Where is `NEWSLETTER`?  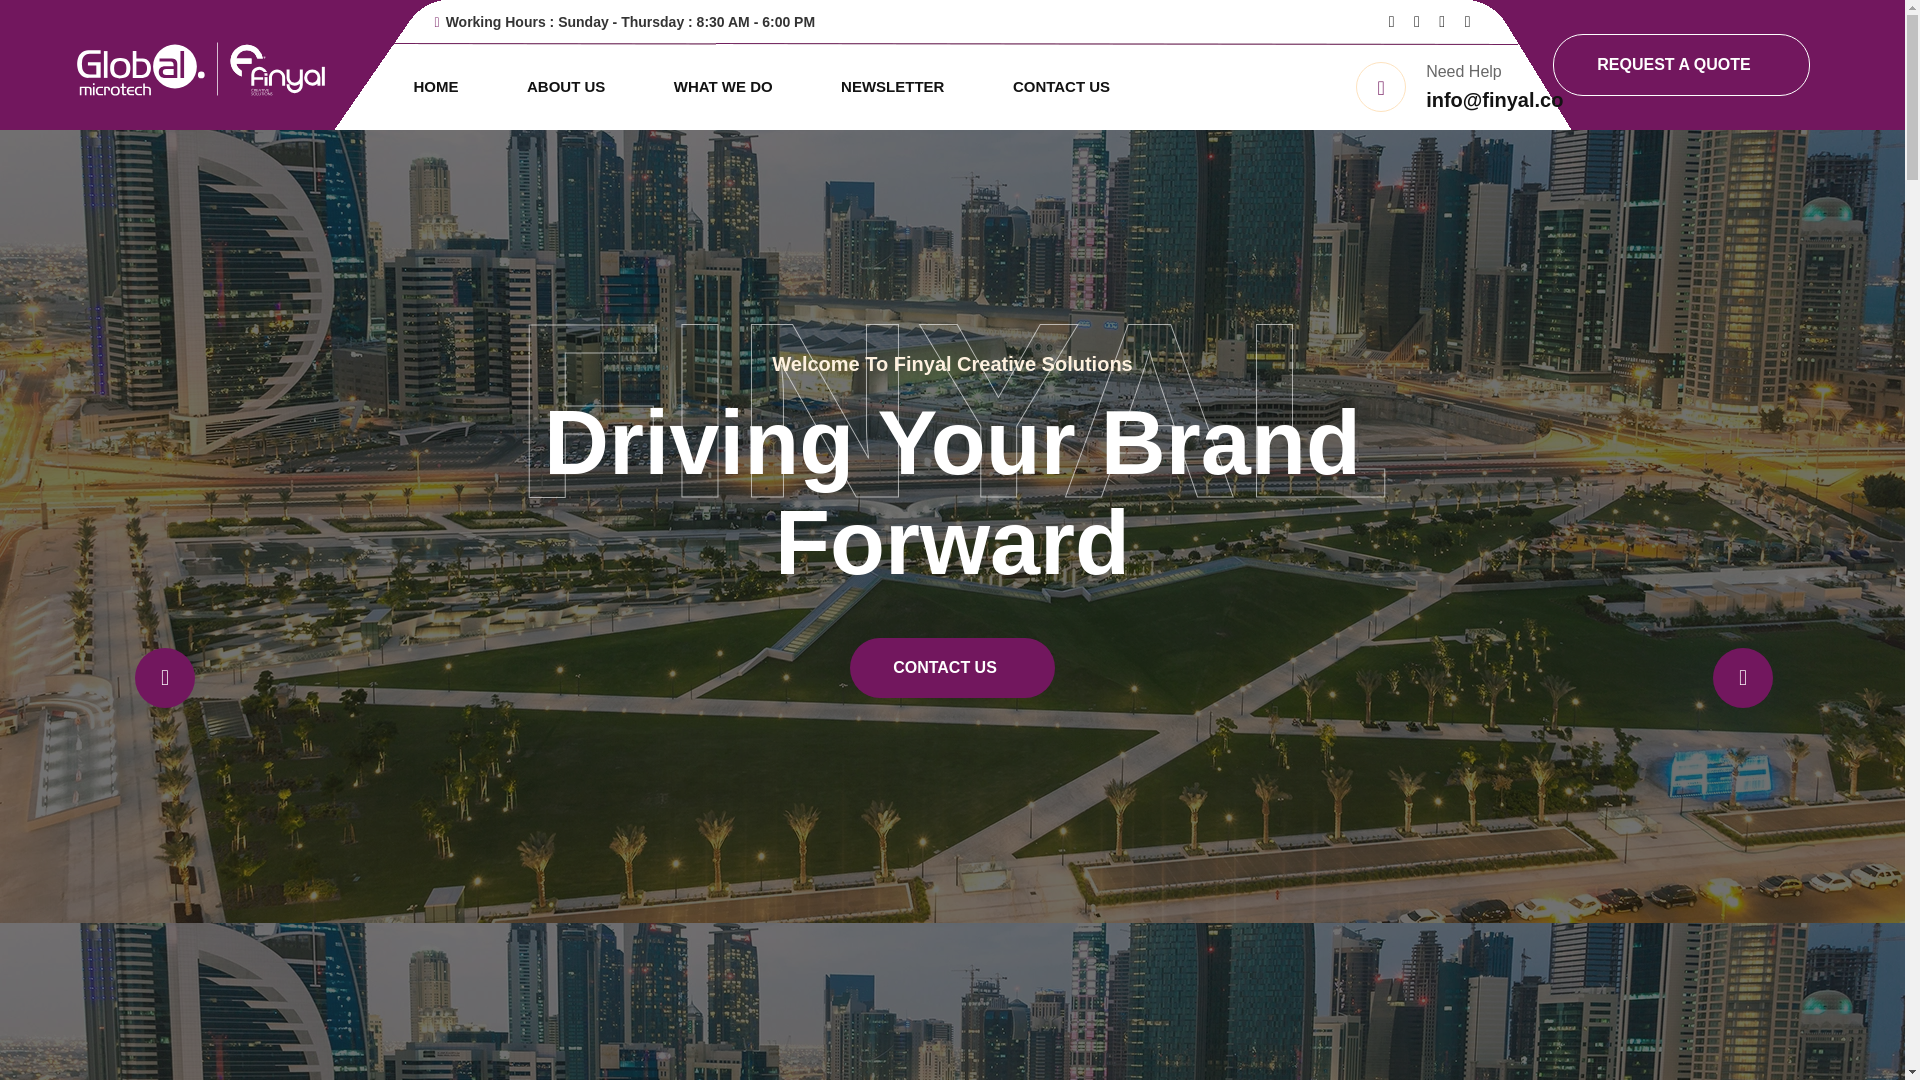
NEWSLETTER is located at coordinates (892, 86).